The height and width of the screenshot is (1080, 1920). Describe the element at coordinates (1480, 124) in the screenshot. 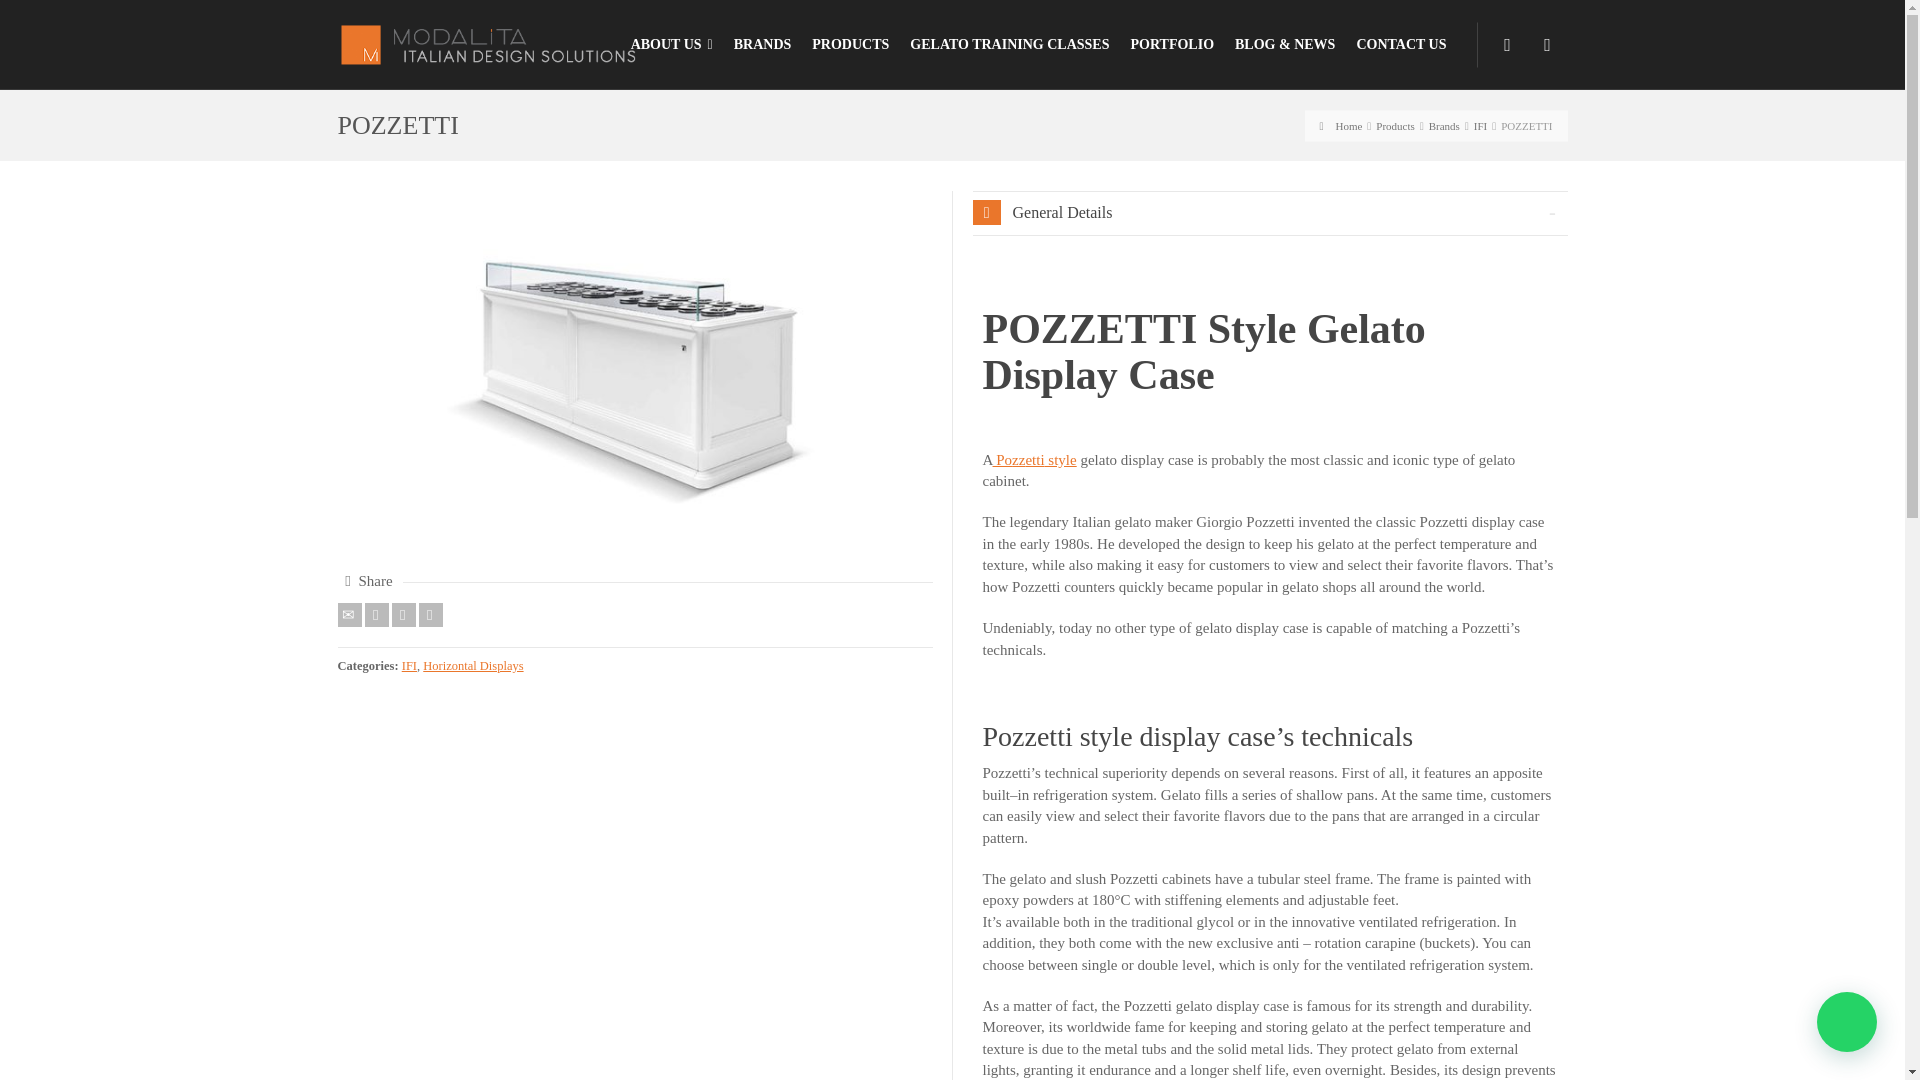

I see `IFI` at that location.